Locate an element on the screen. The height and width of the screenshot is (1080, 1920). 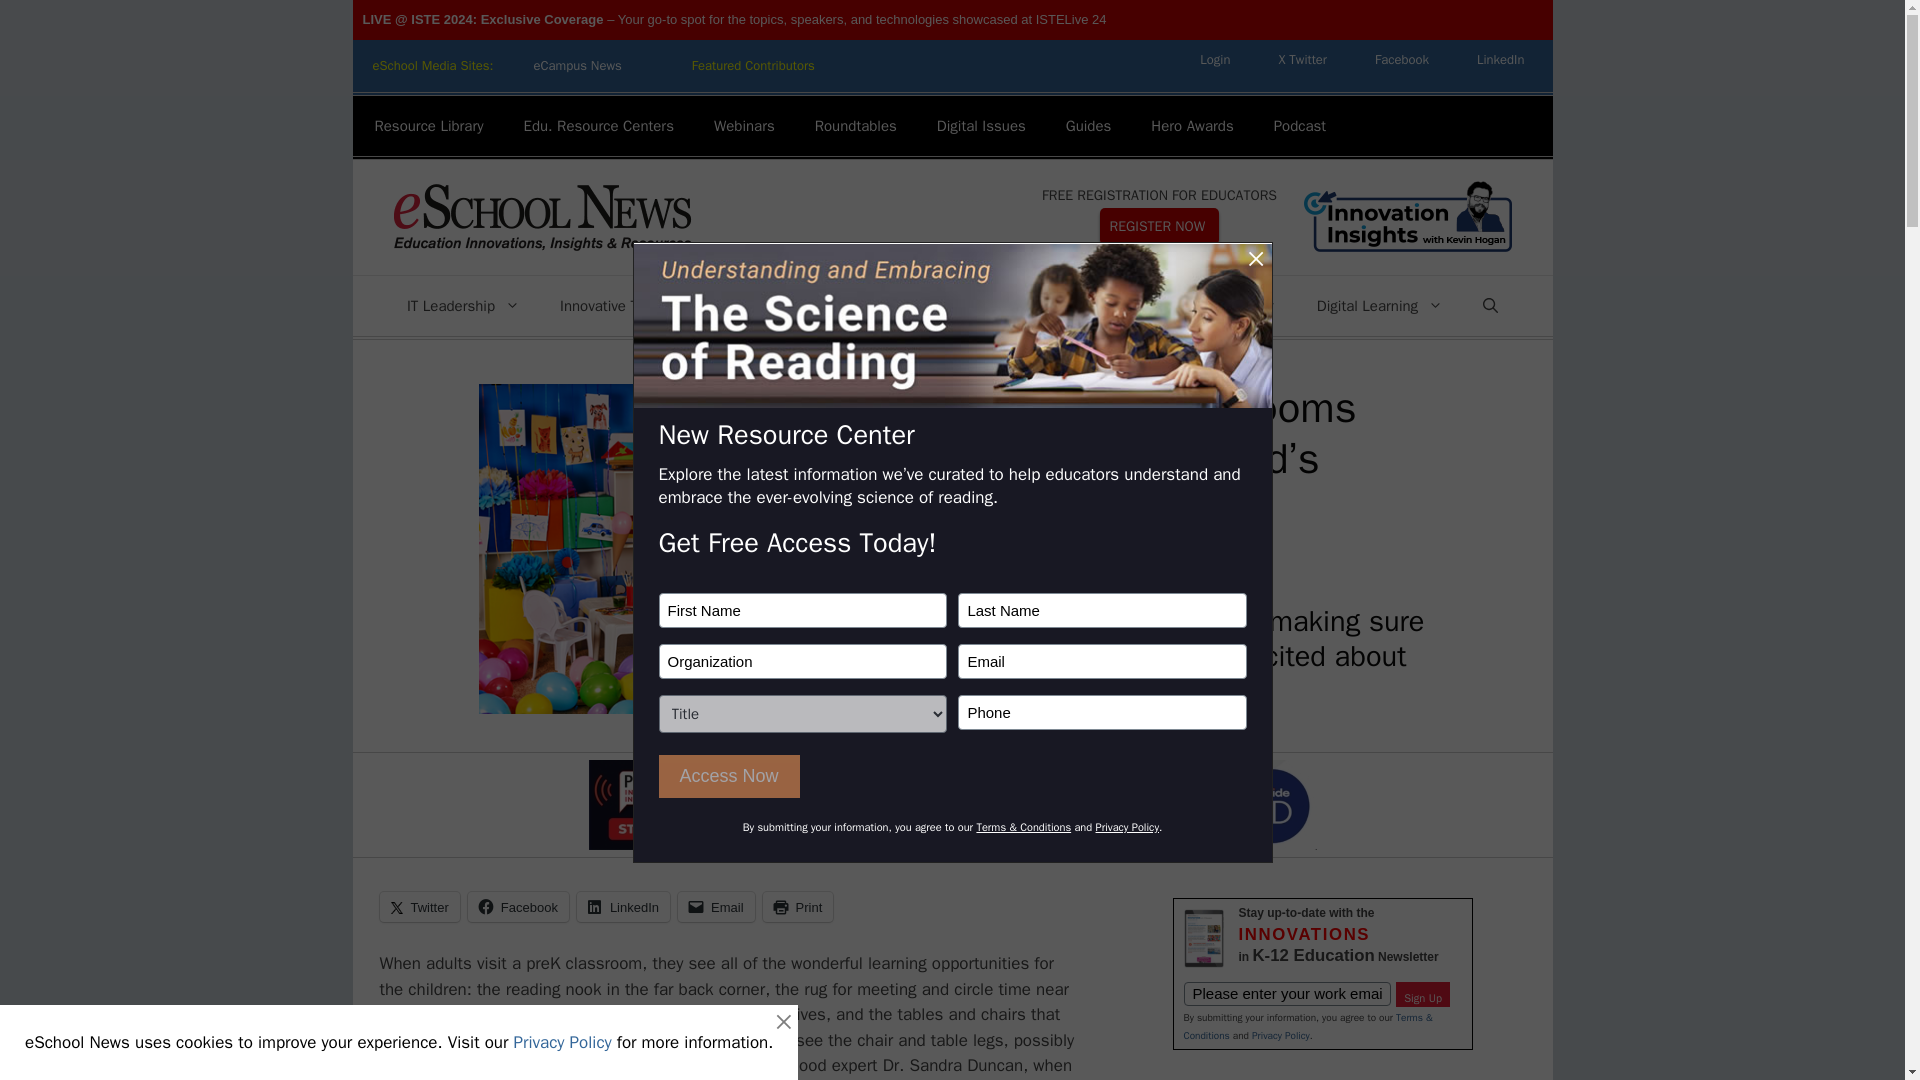
View all posts by Stacey Pusey is located at coordinates (1001, 566).